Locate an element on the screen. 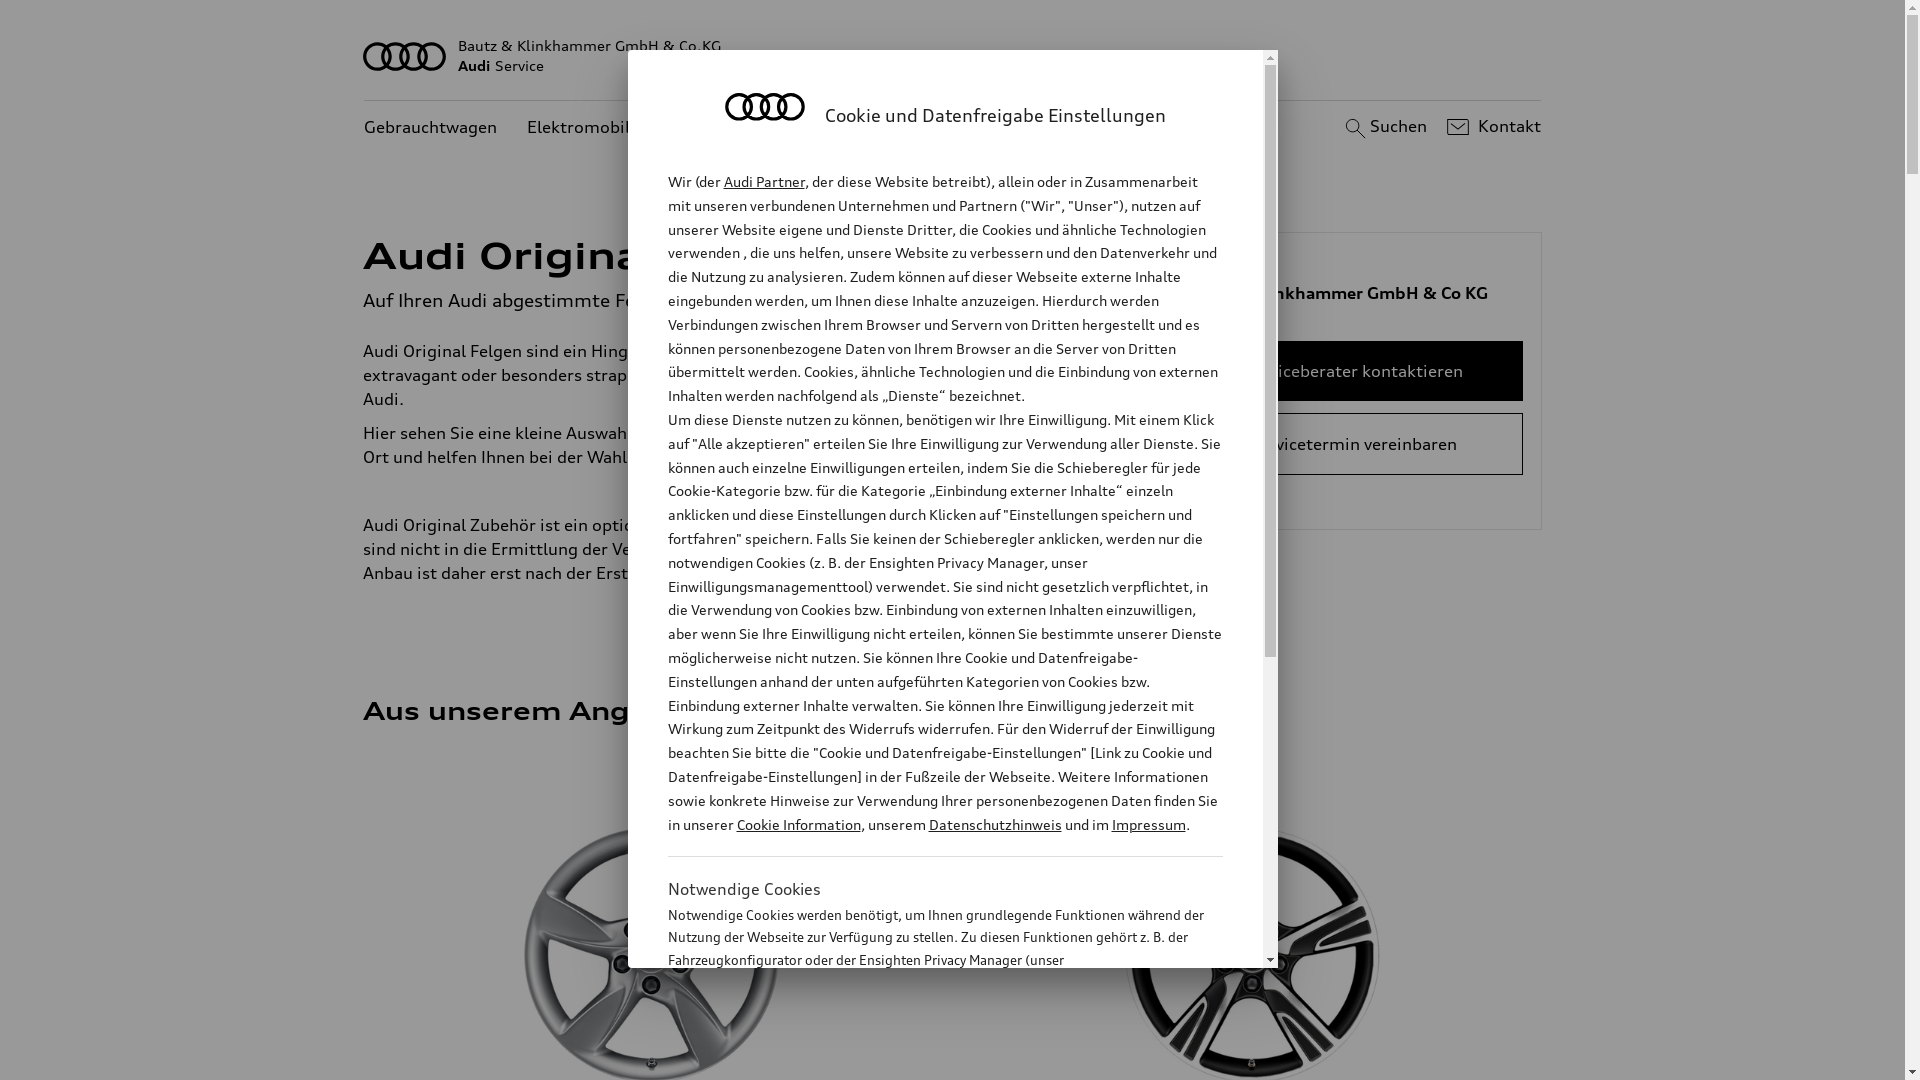 The height and width of the screenshot is (1080, 1920). Gebrauchtwagen is located at coordinates (430, 128).